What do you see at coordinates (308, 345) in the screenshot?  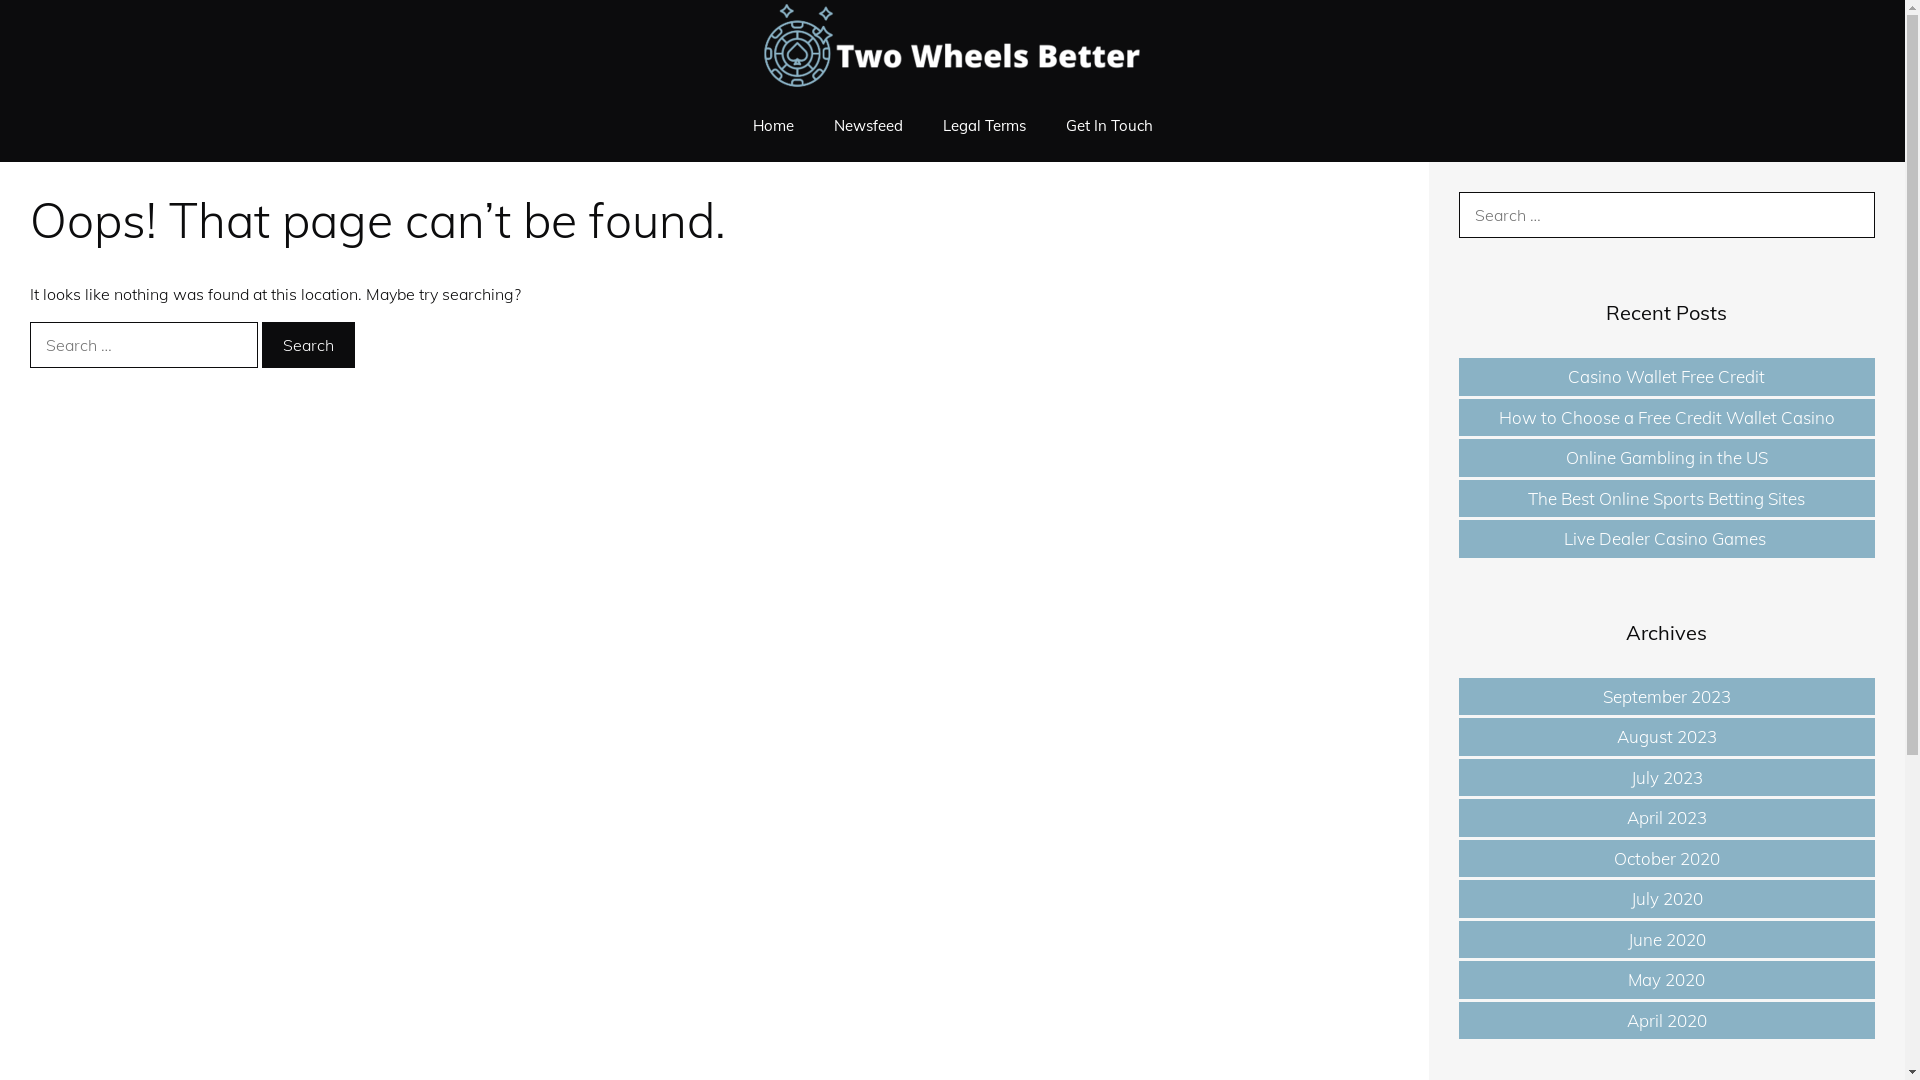 I see `Search` at bounding box center [308, 345].